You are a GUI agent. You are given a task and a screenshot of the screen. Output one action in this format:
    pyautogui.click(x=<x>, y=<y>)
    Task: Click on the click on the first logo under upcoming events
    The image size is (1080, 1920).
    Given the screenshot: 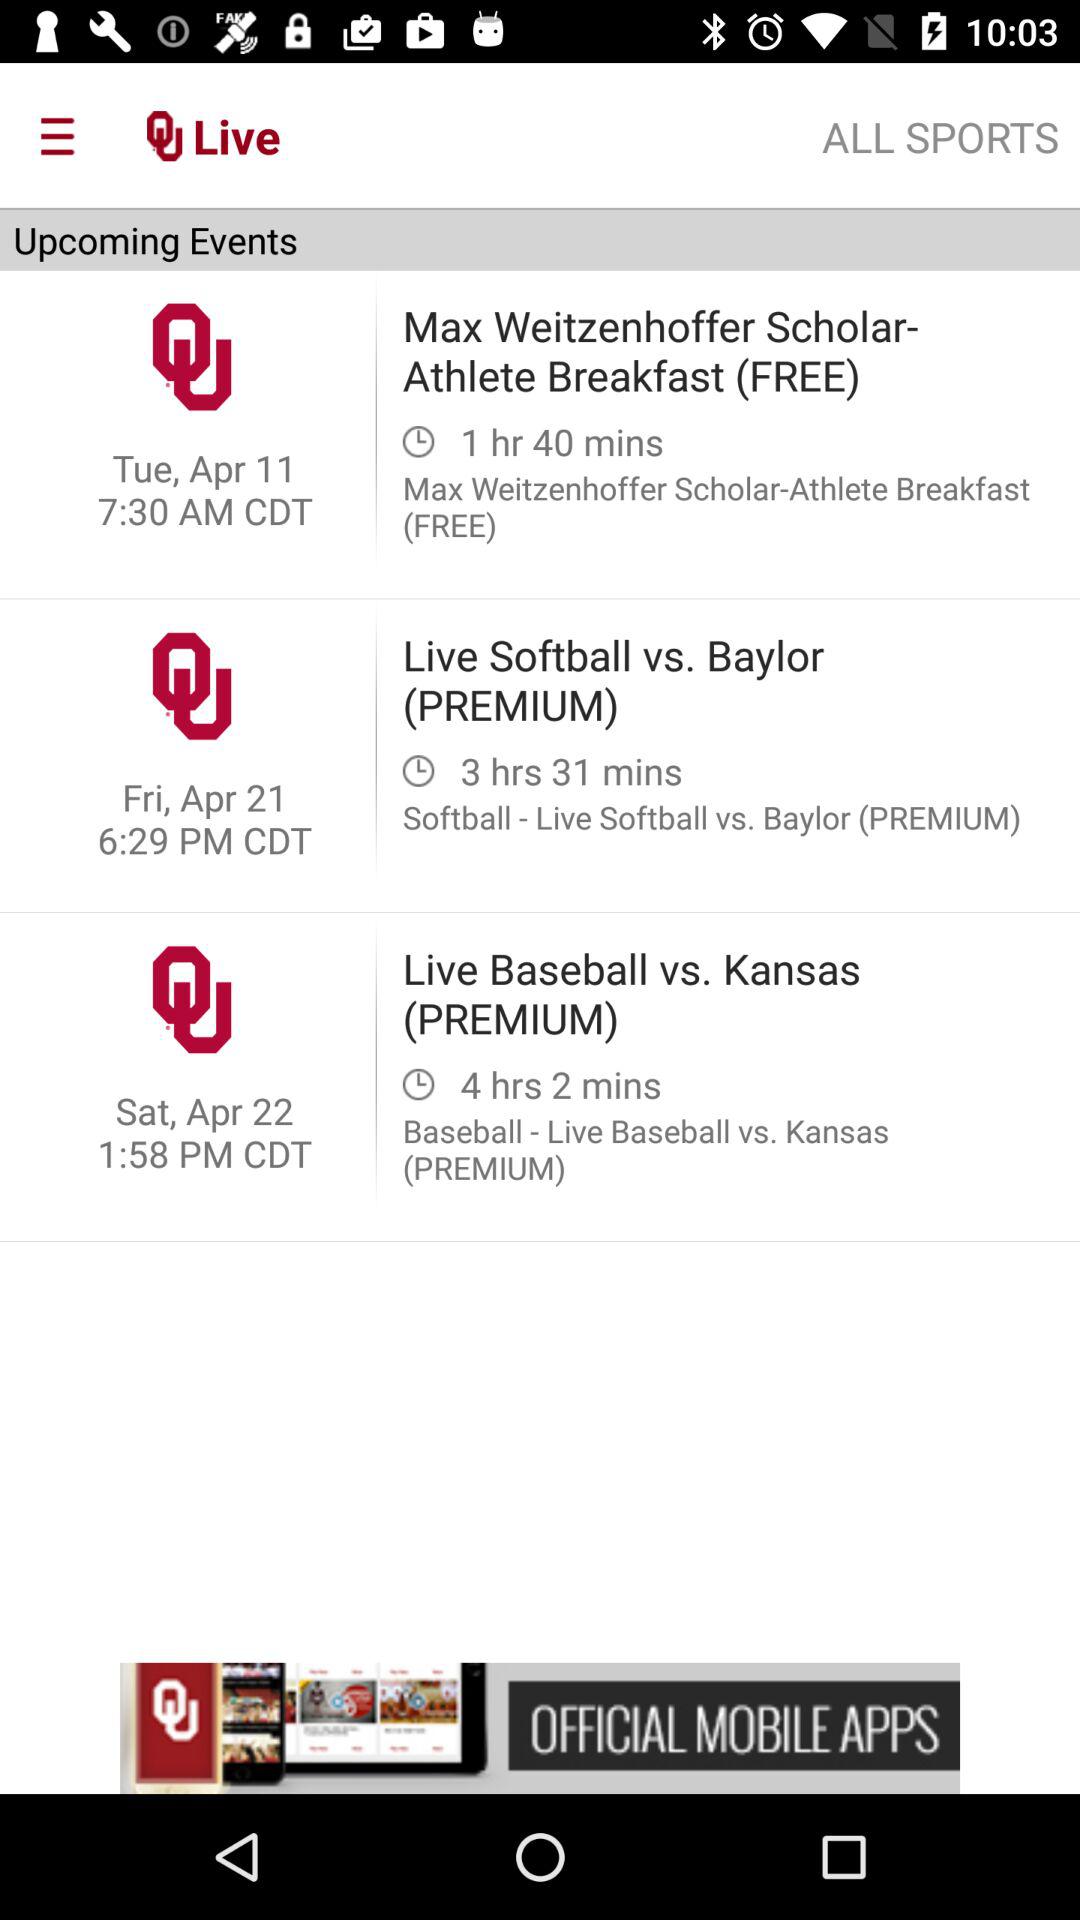 What is the action you would take?
    pyautogui.click(x=191, y=356)
    